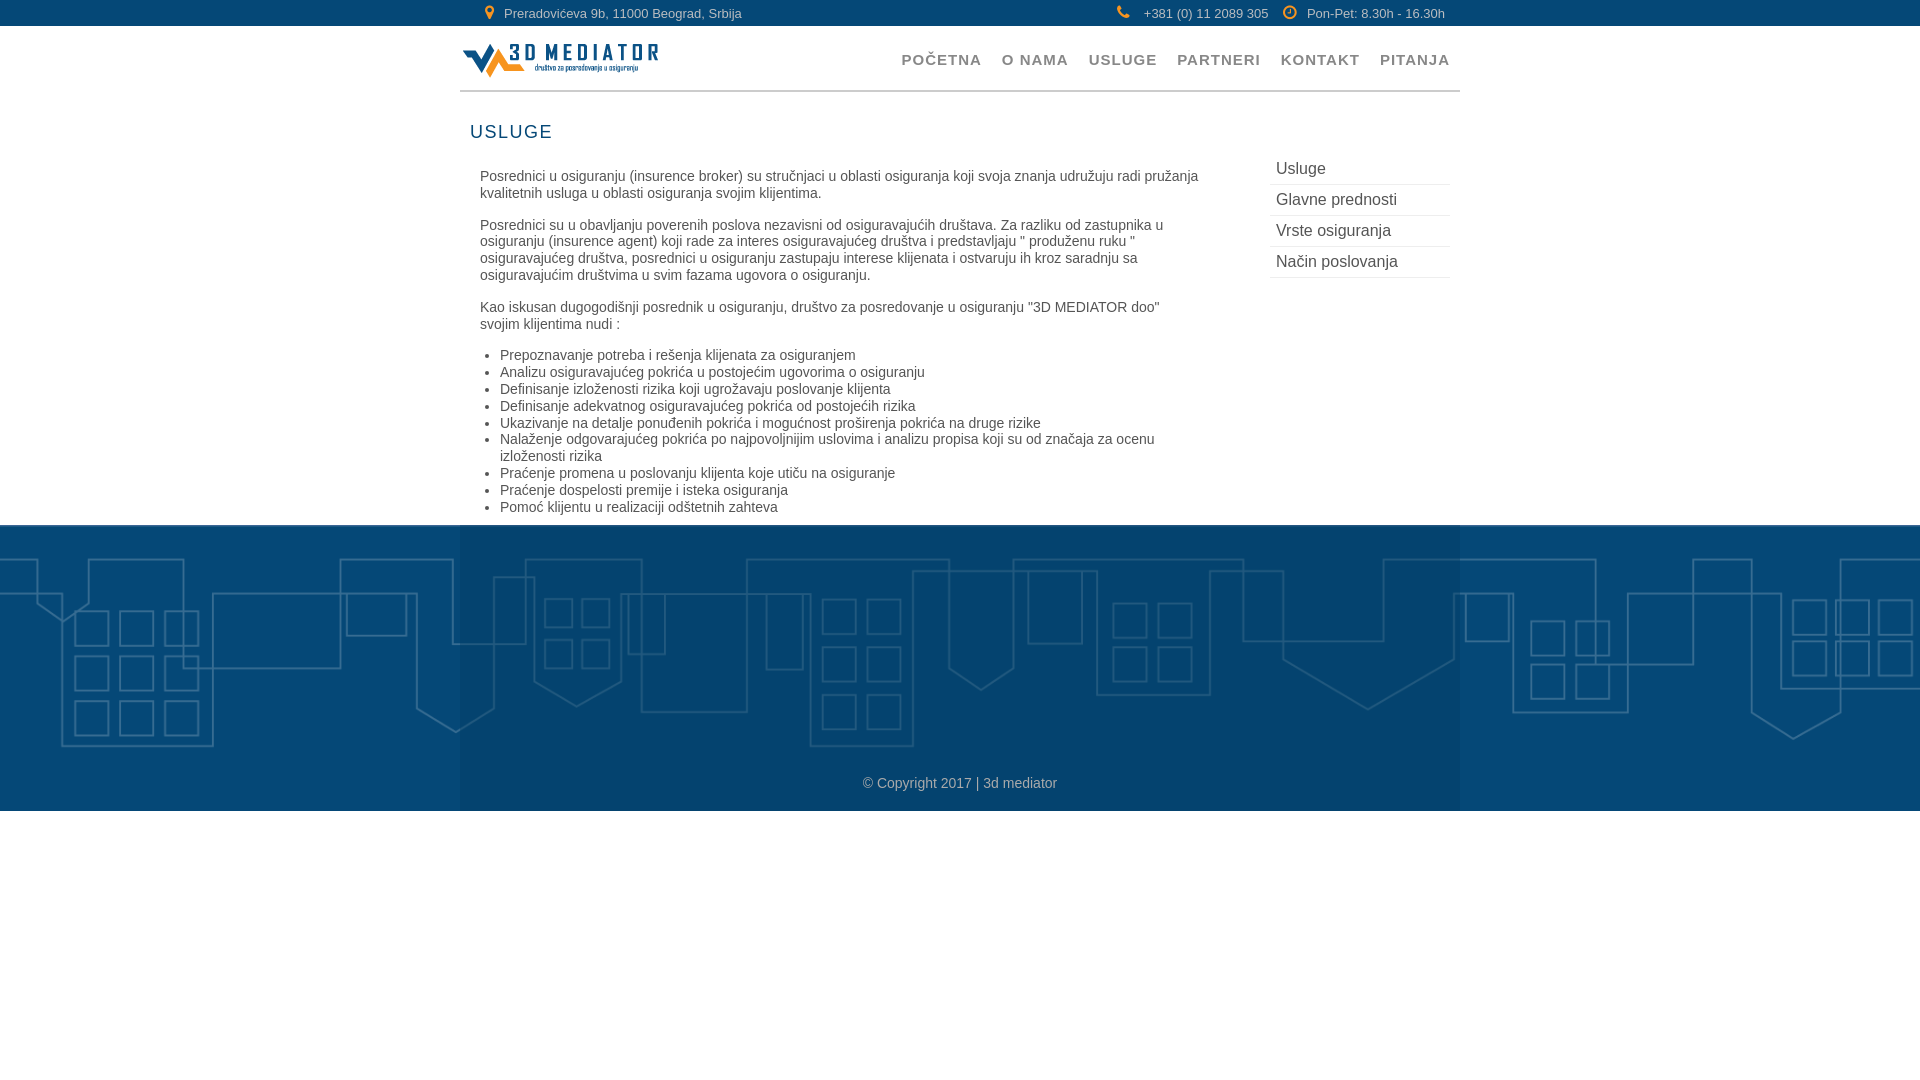 This screenshot has height=1080, width=1920. What do you see at coordinates (1360, 200) in the screenshot?
I see `Glavne prednosti` at bounding box center [1360, 200].